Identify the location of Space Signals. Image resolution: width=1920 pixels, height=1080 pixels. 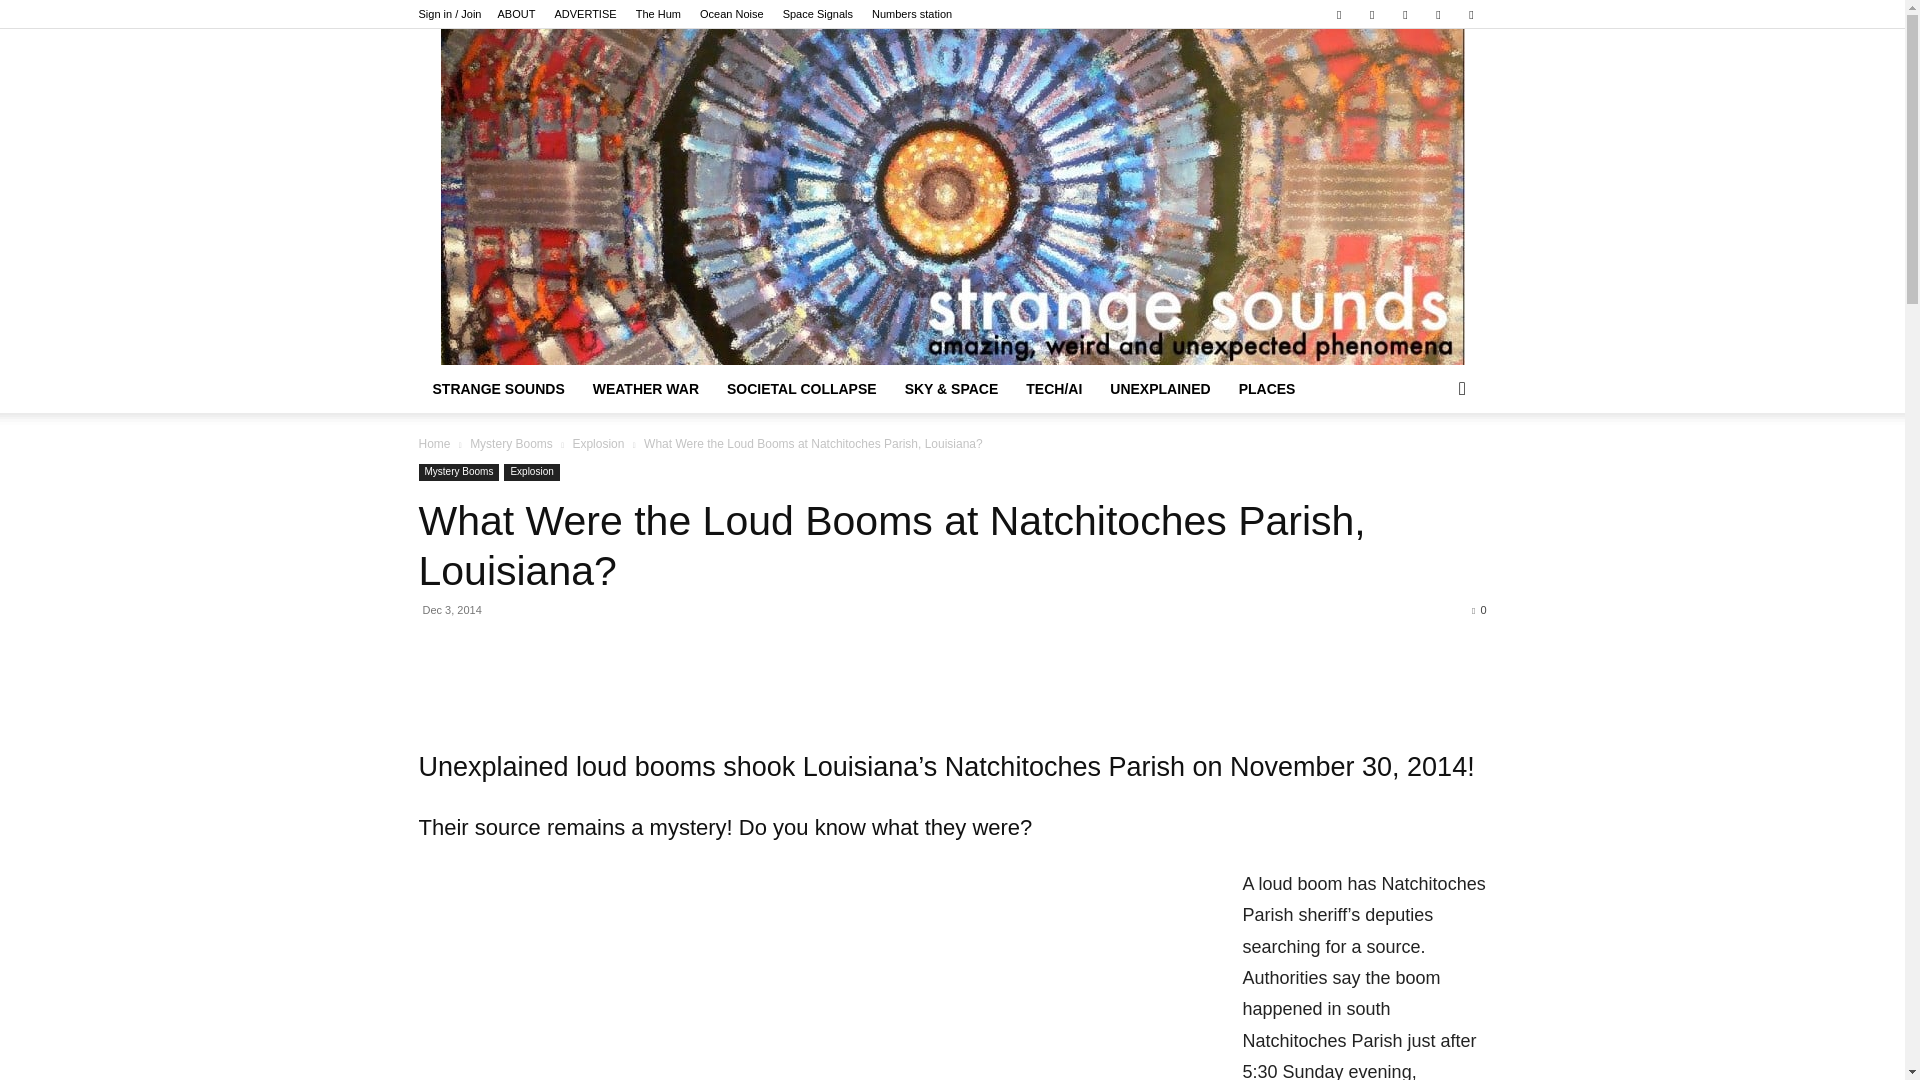
(818, 14).